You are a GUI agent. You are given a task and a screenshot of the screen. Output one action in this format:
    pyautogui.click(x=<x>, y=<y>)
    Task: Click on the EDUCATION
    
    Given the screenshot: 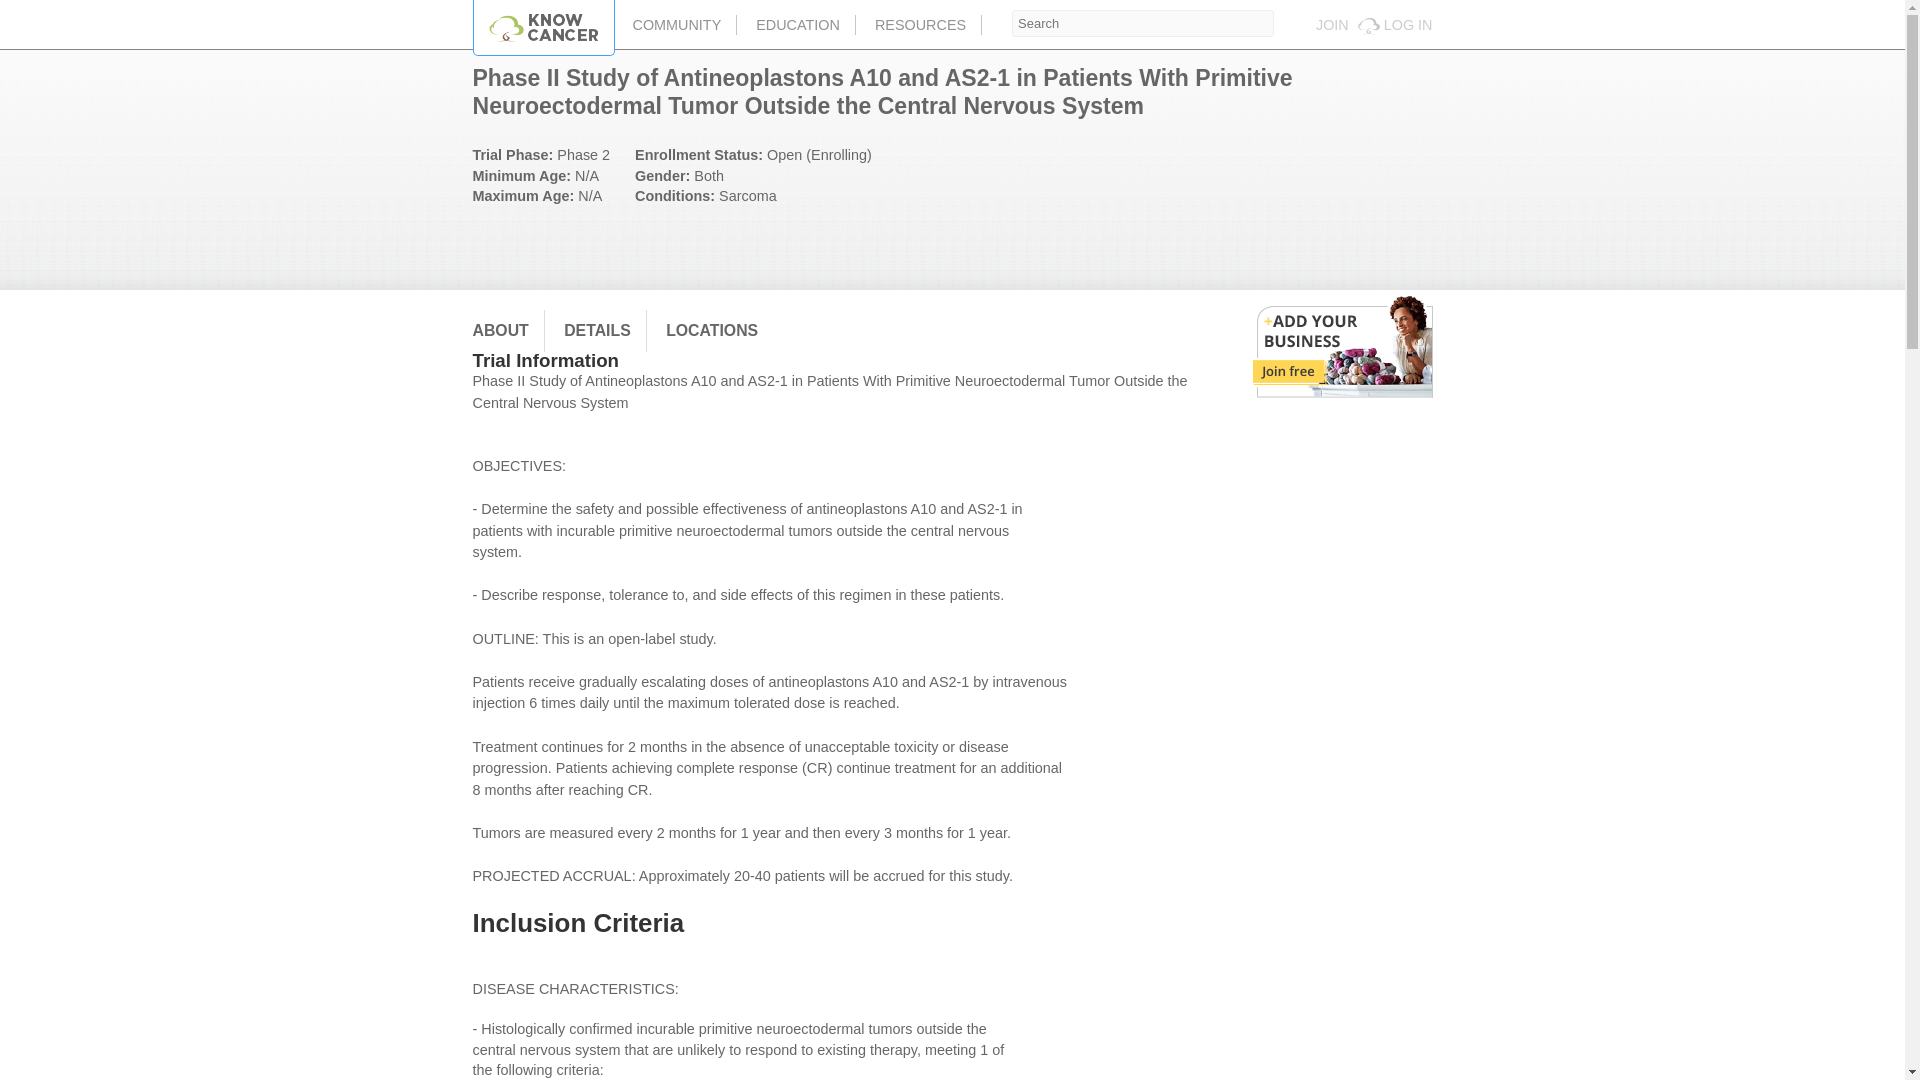 What is the action you would take?
    pyautogui.click(x=798, y=24)
    